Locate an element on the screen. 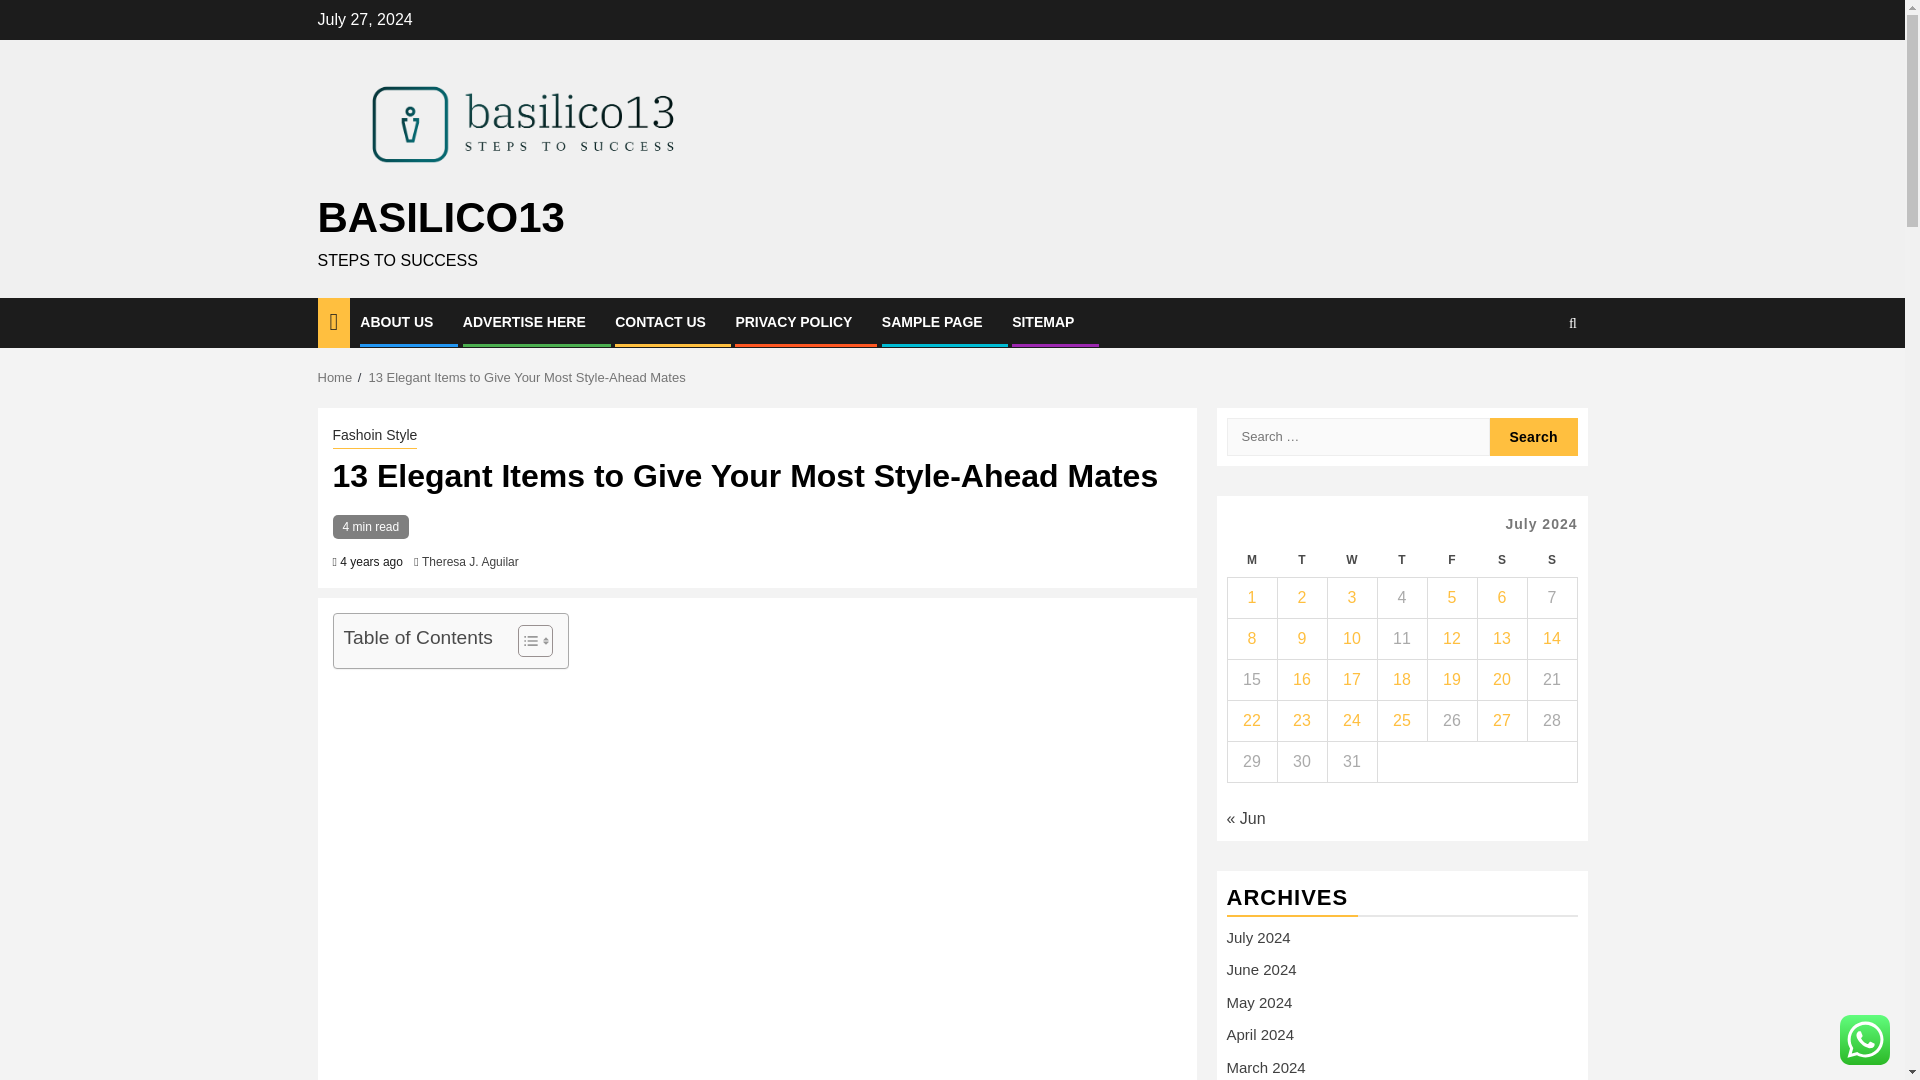 This screenshot has width=1920, height=1080. ADVERTISE HERE is located at coordinates (524, 322).